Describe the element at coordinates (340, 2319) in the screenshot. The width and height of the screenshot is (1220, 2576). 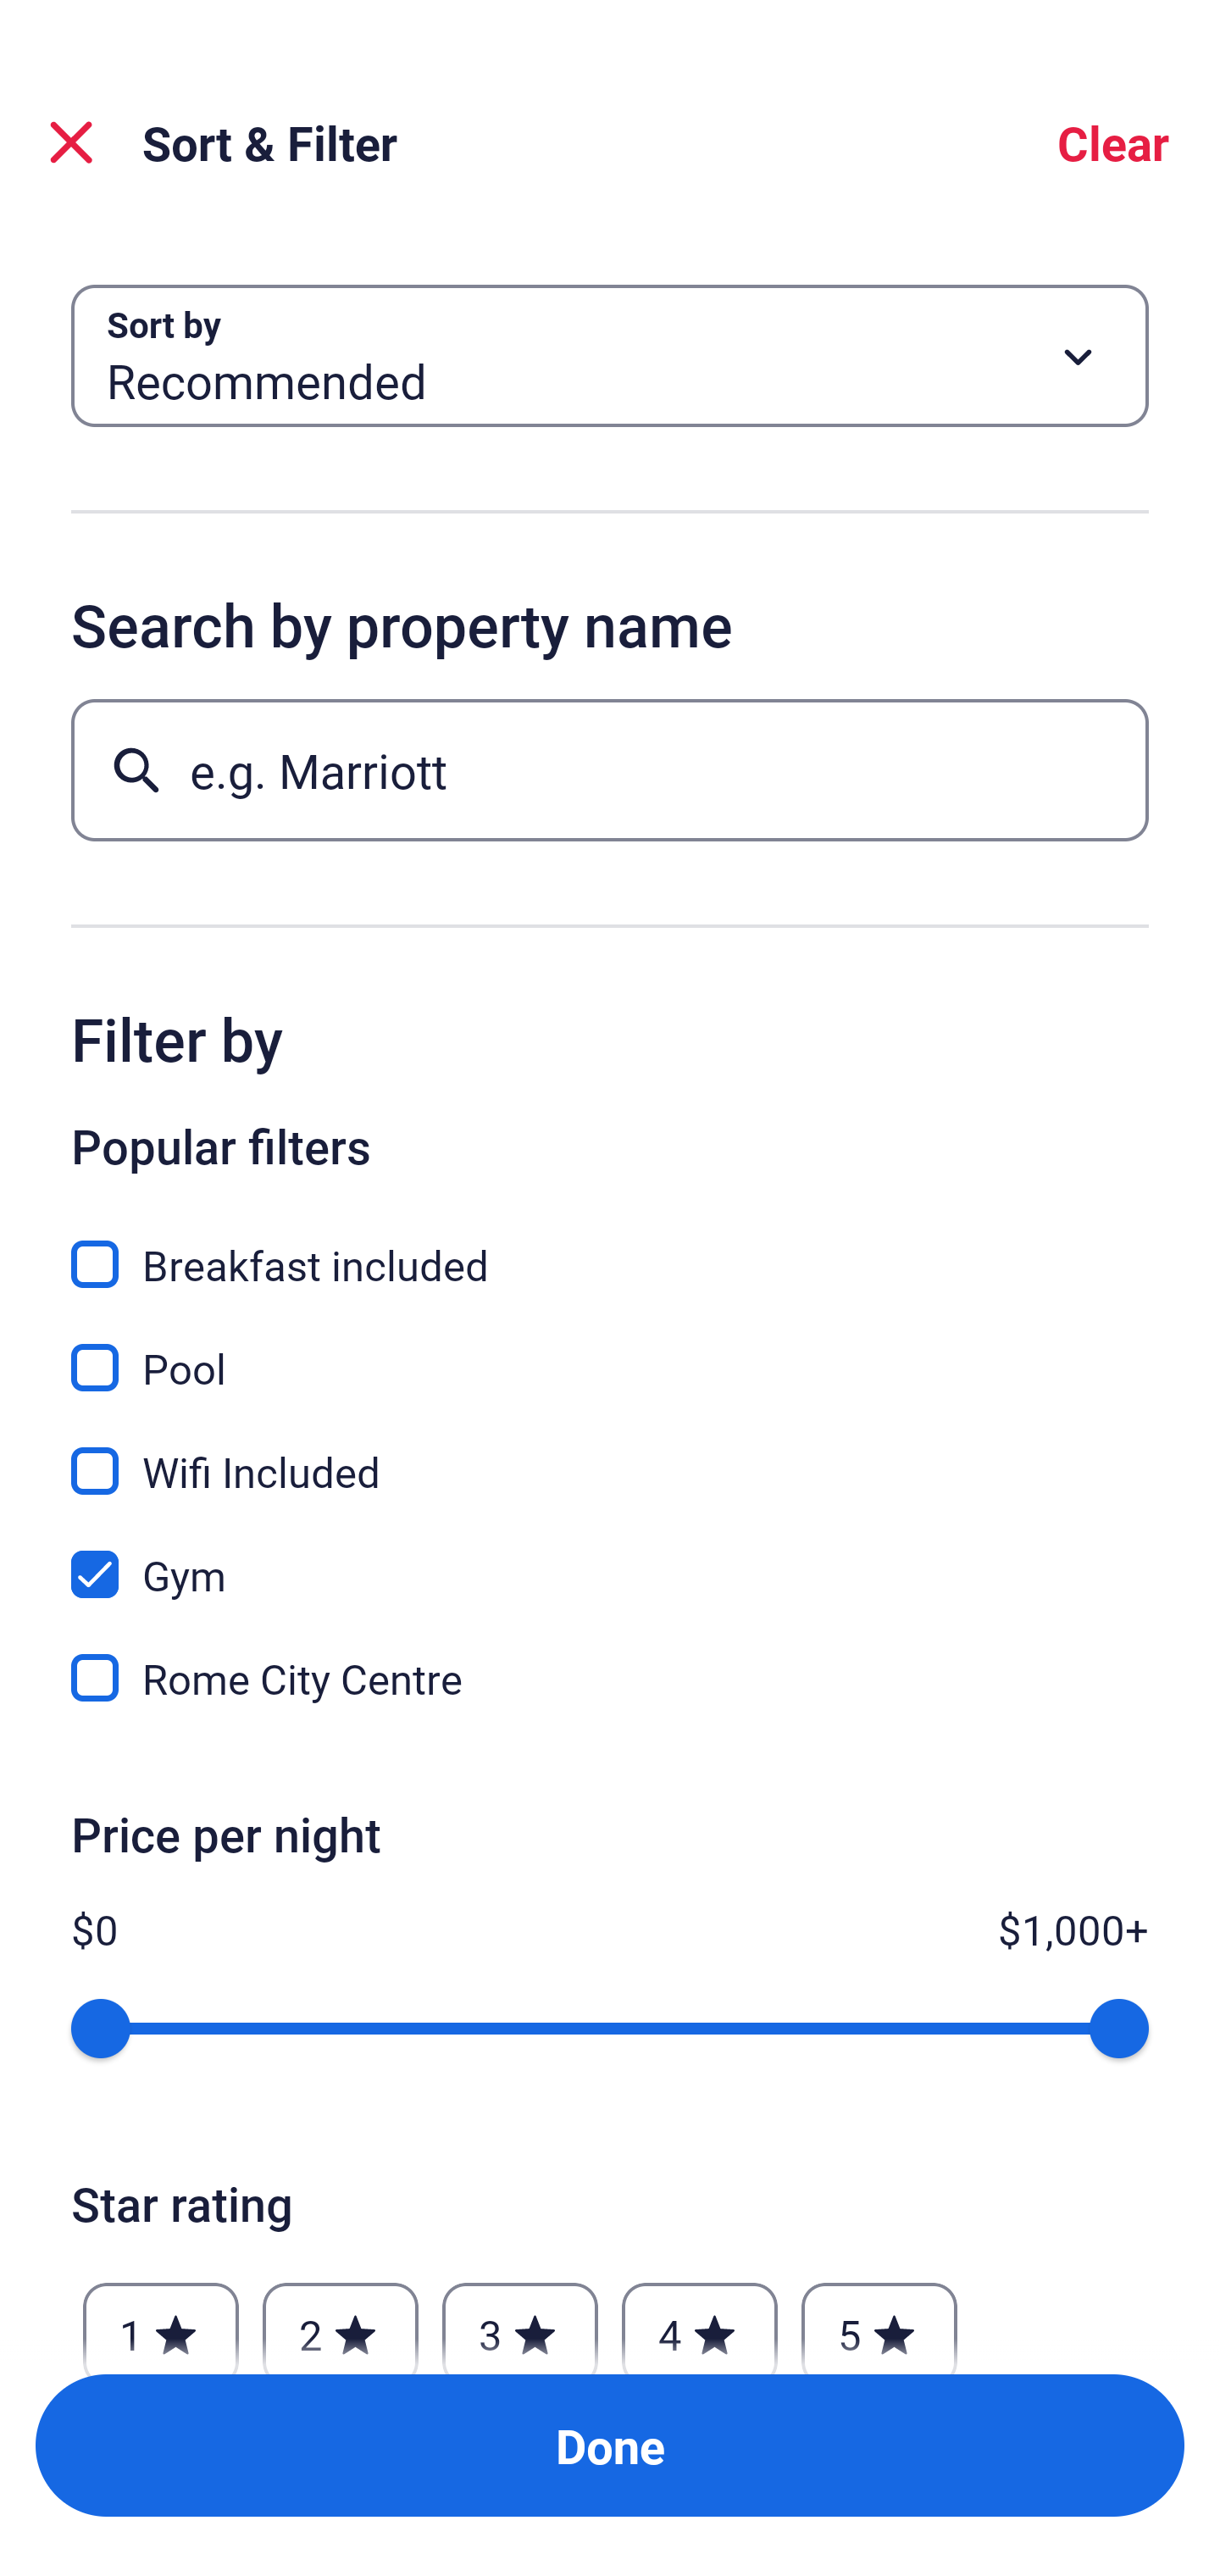
I see `2` at that location.